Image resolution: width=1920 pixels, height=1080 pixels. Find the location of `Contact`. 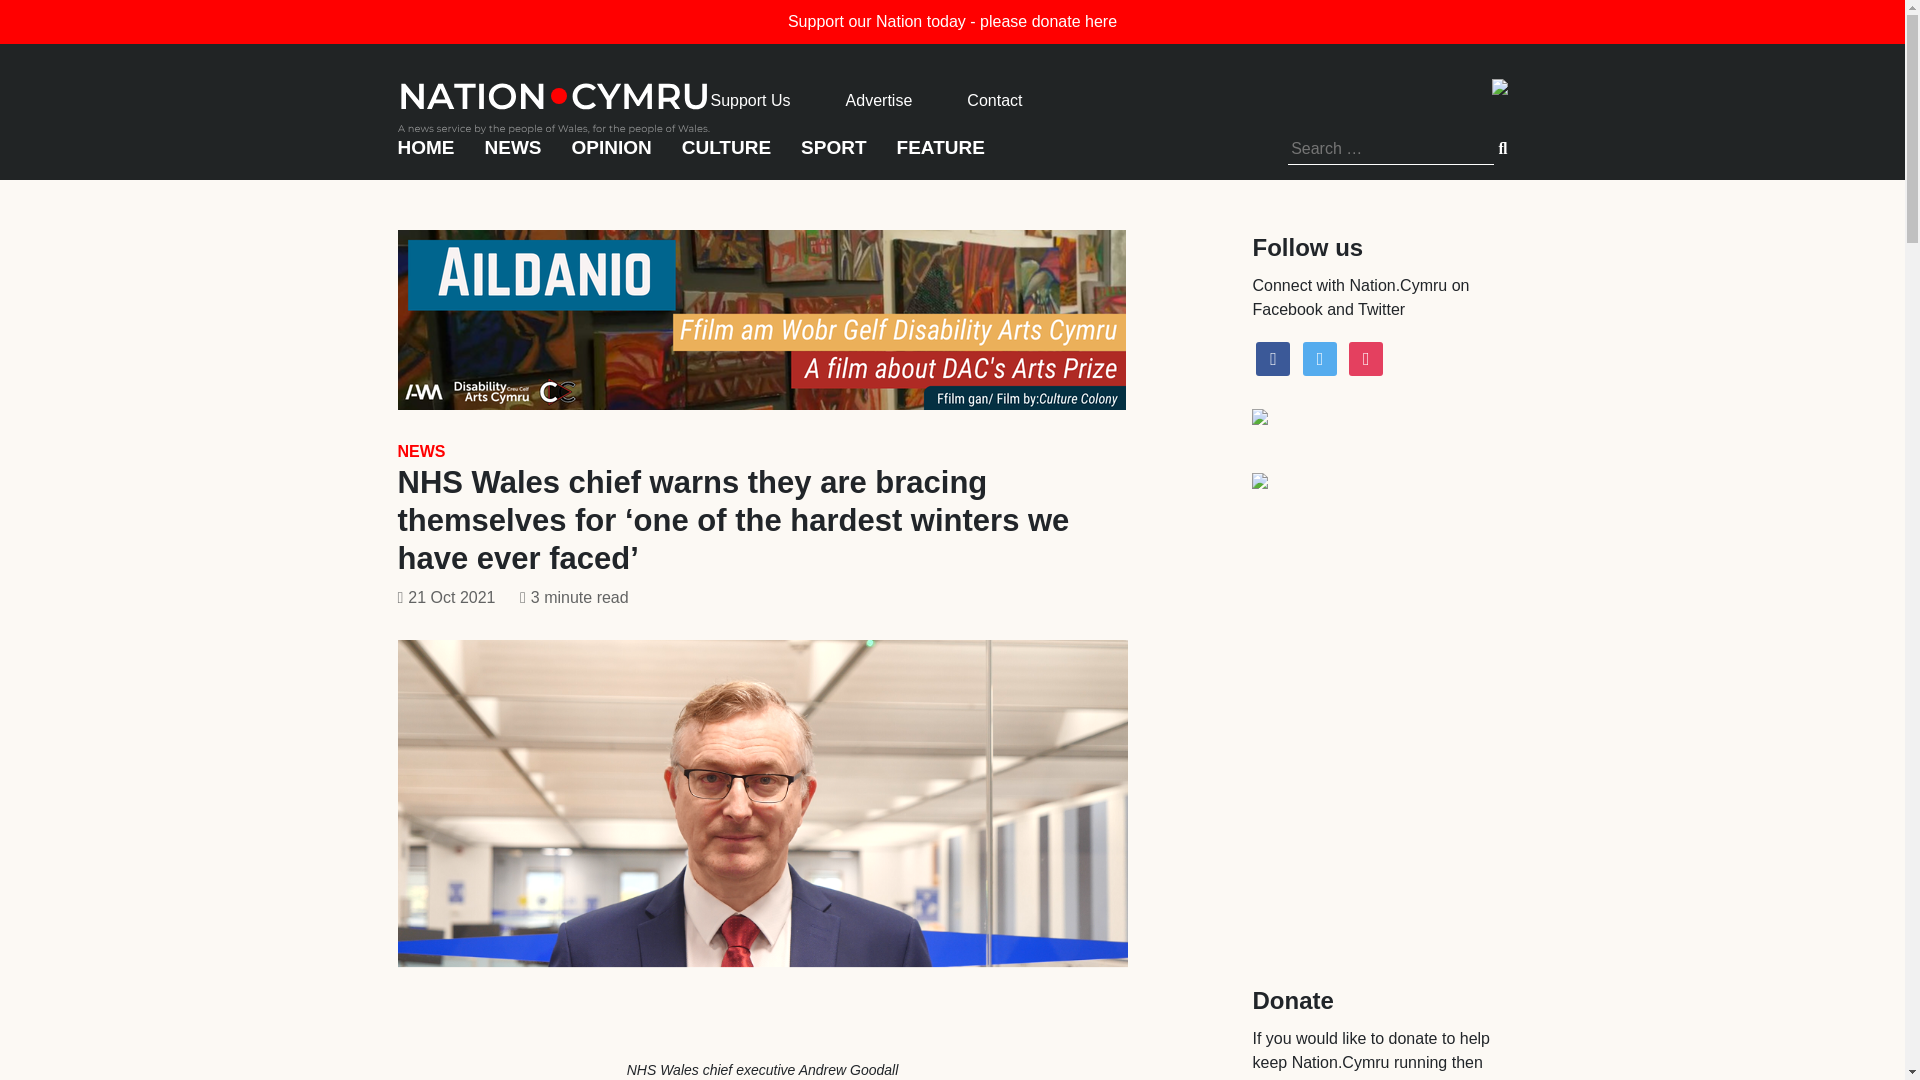

Contact is located at coordinates (994, 100).